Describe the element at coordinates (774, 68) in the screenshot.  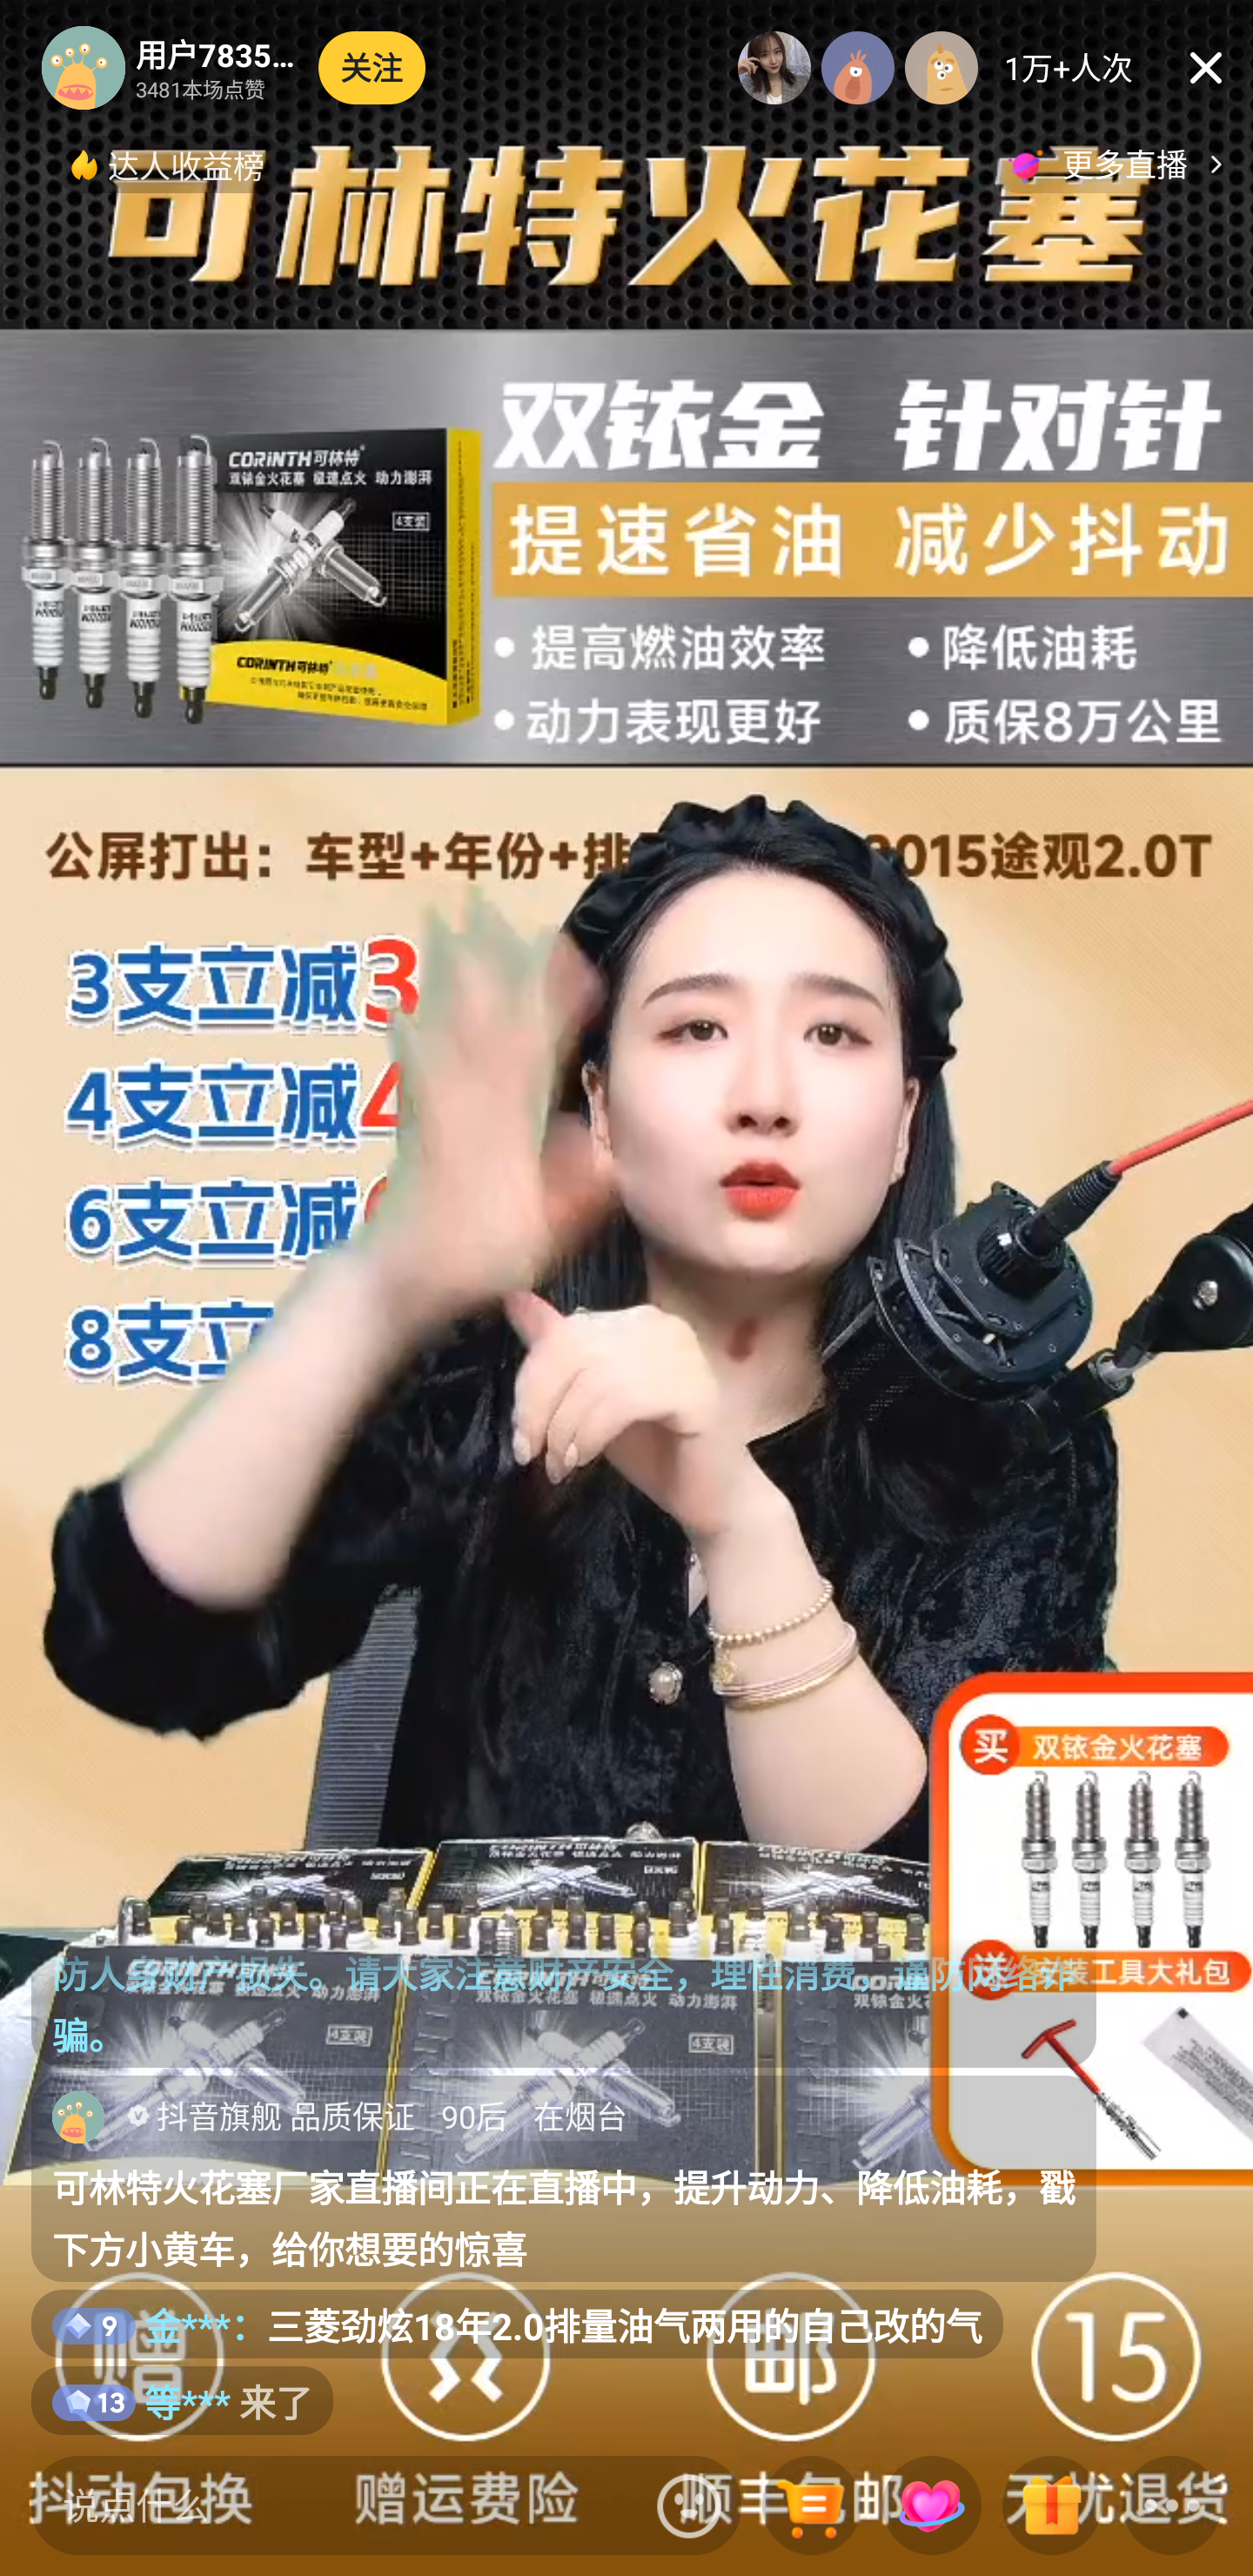
I see `榜一 X***` at that location.